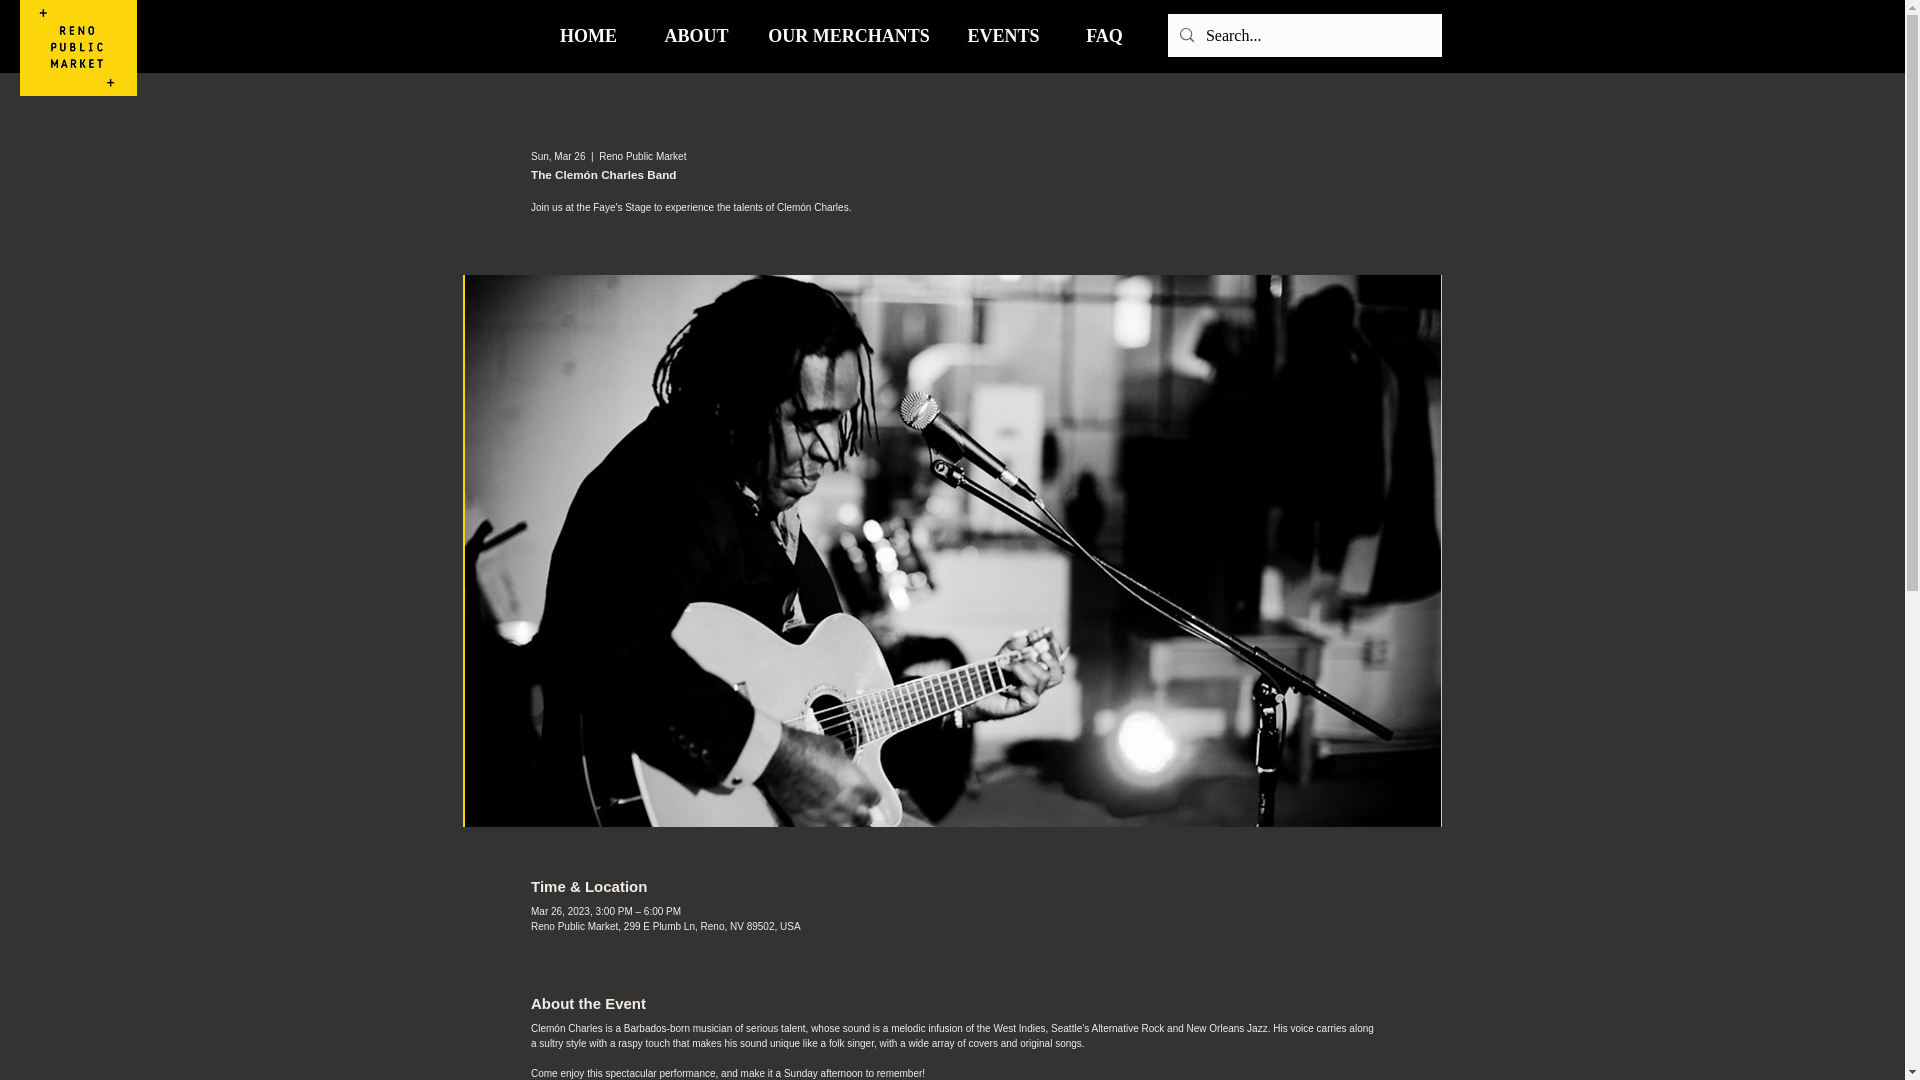  Describe the element at coordinates (1213, 35) in the screenshot. I see `CONTACT` at that location.